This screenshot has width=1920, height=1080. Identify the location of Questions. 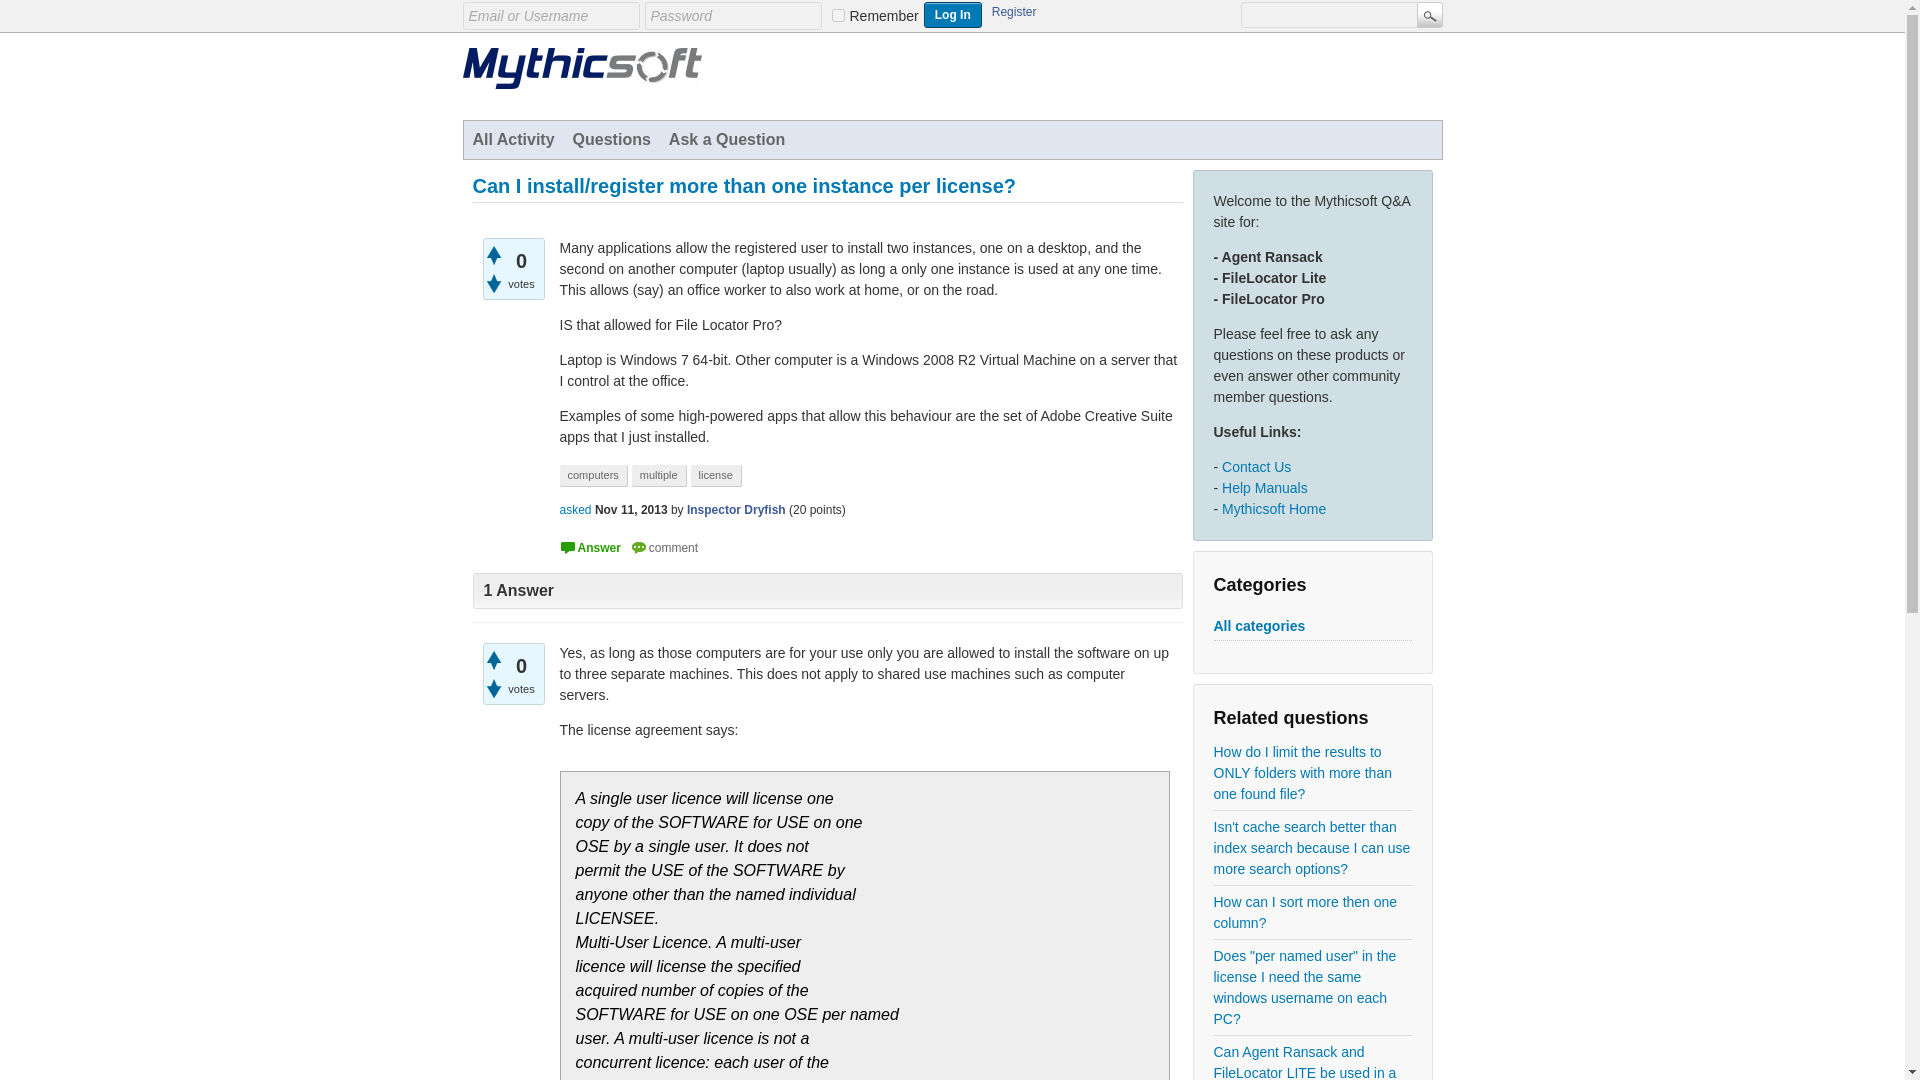
(612, 139).